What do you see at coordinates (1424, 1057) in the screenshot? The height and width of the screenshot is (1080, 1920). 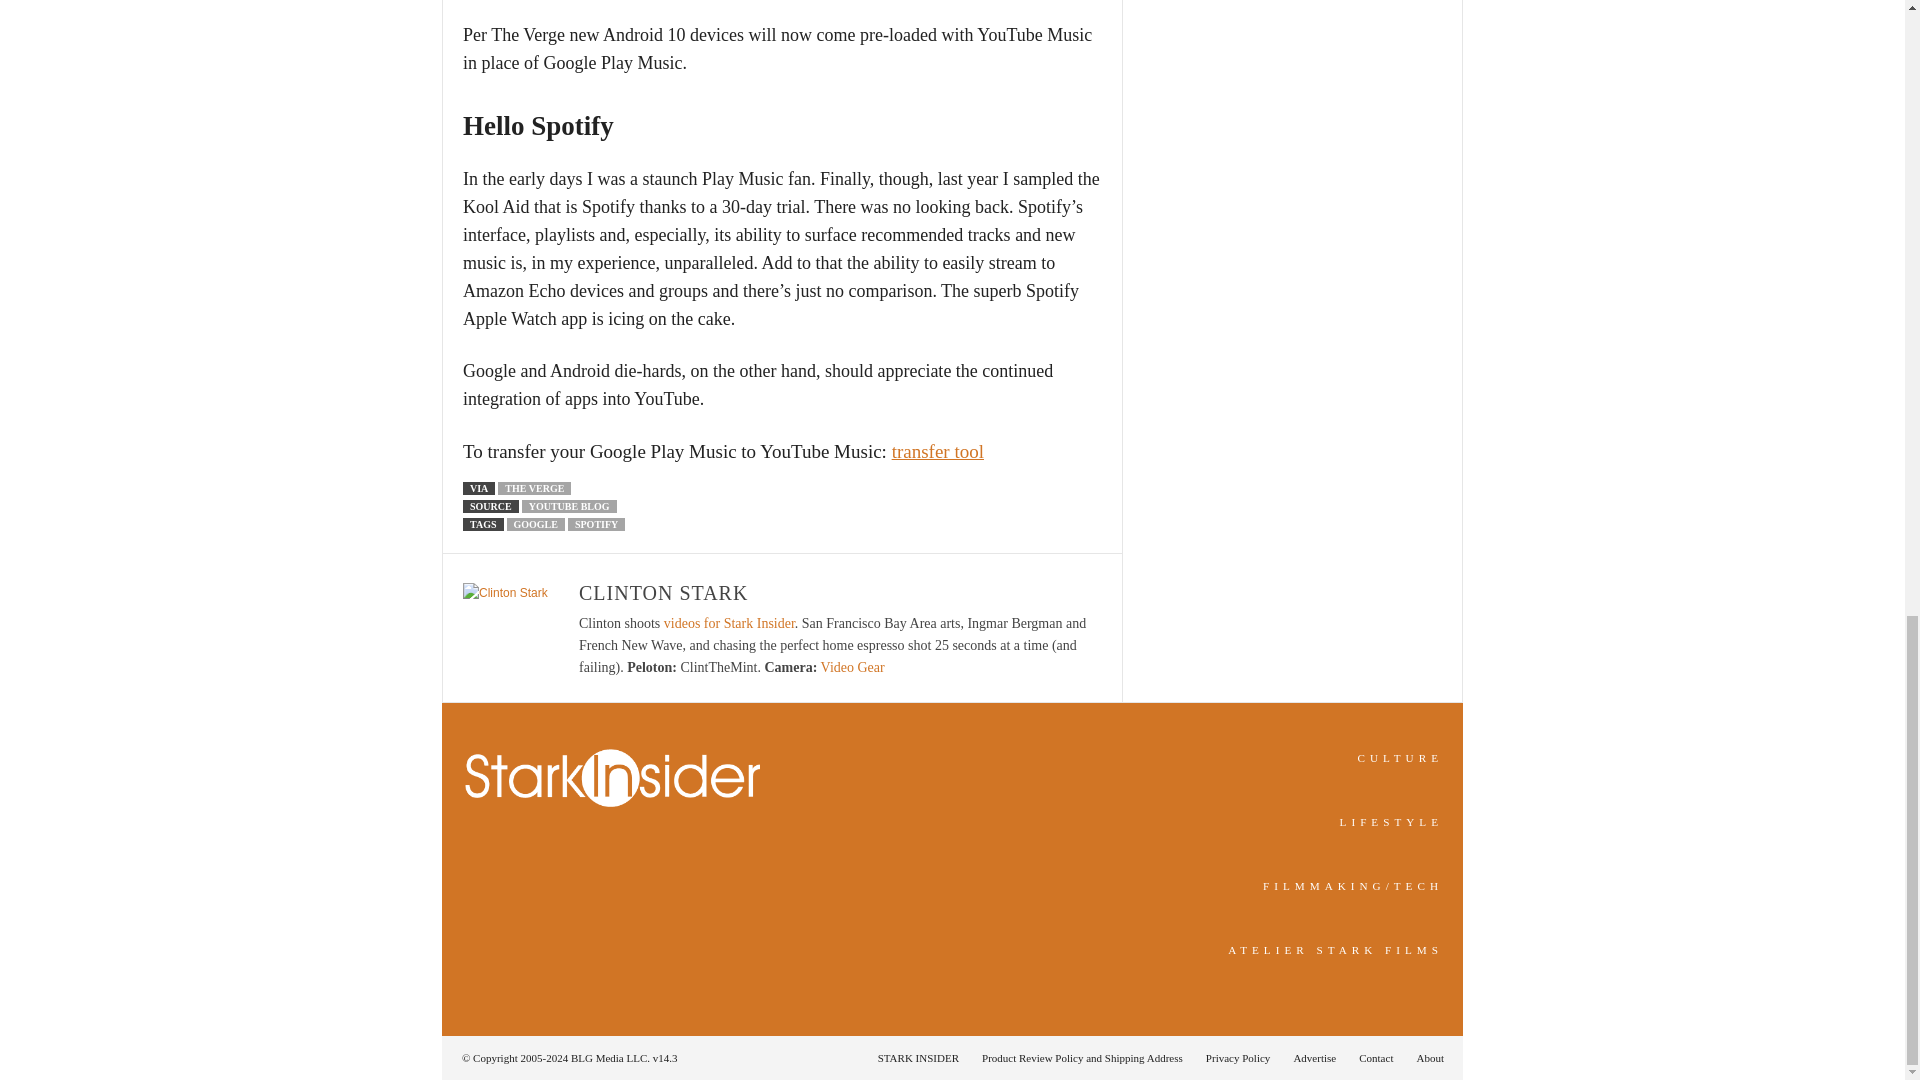 I see `About` at bounding box center [1424, 1057].